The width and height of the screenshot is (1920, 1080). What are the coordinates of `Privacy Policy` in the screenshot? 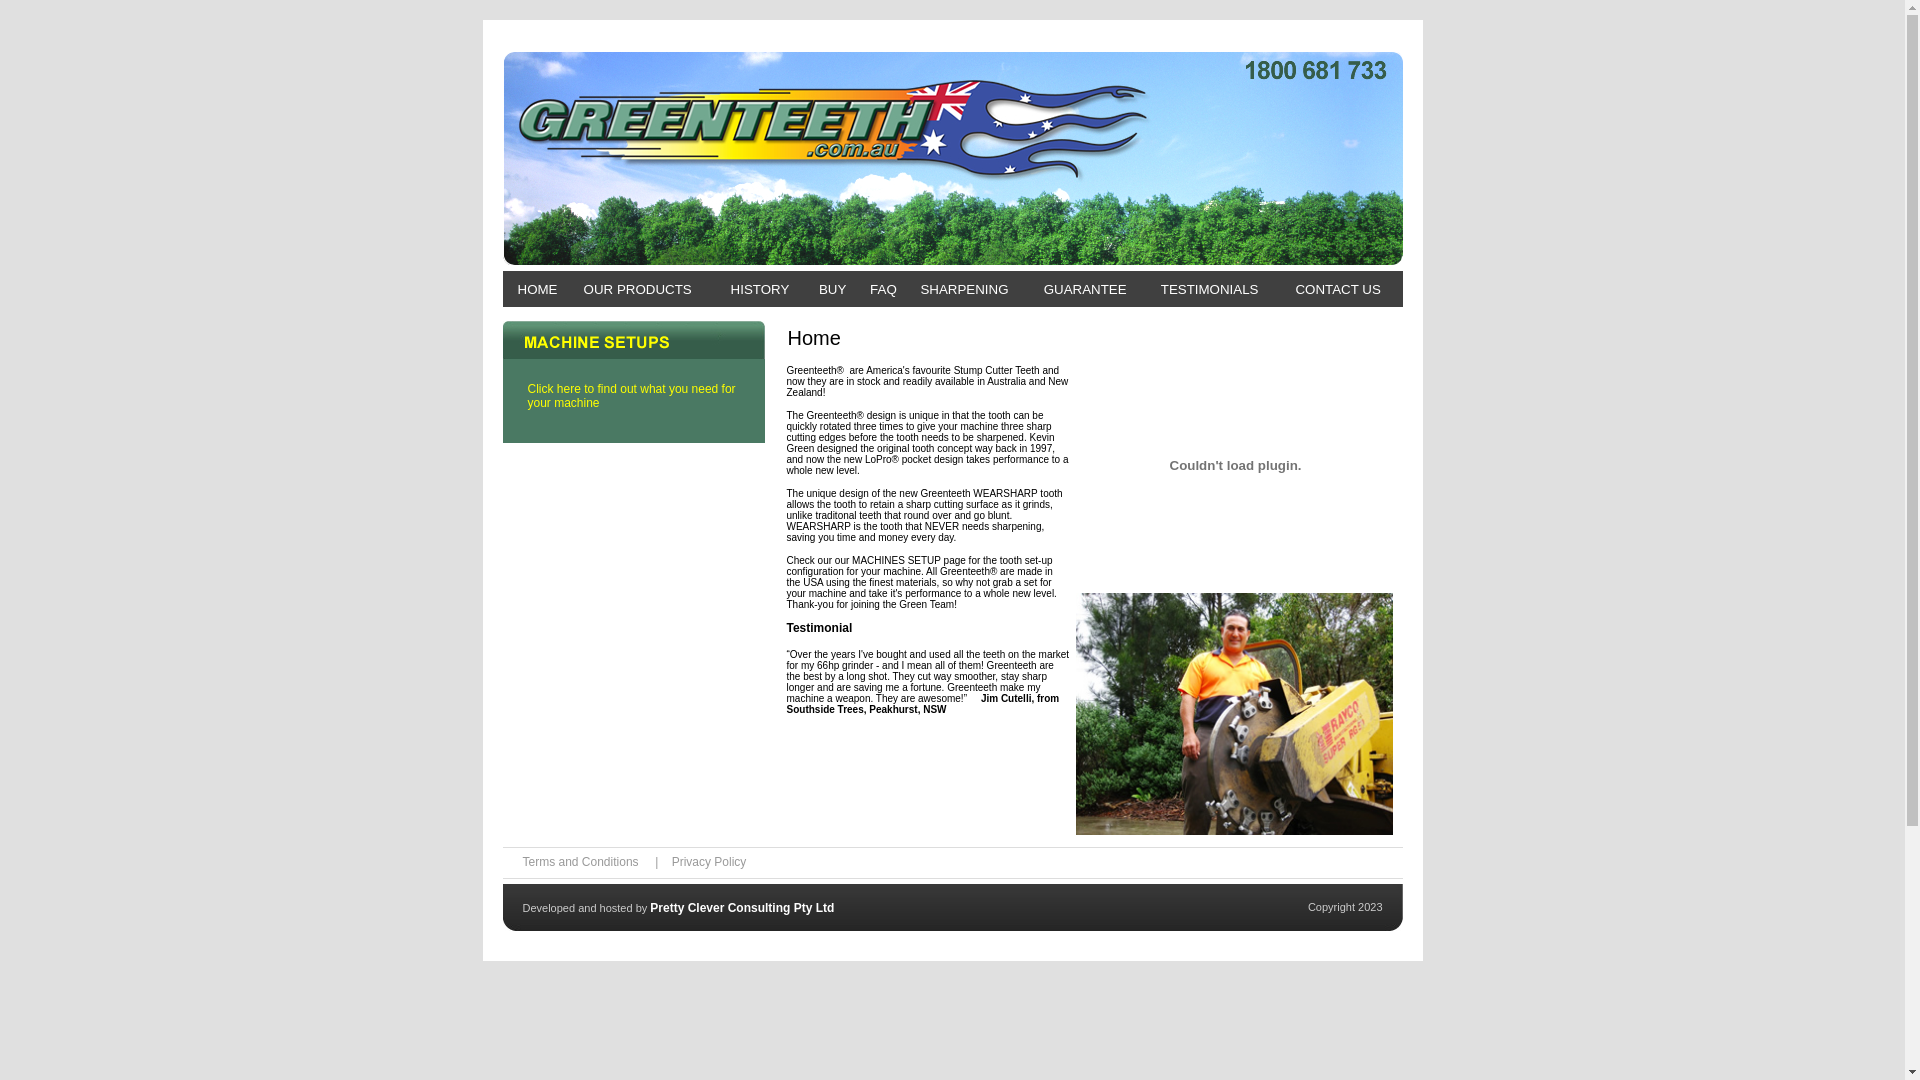 It's located at (710, 862).